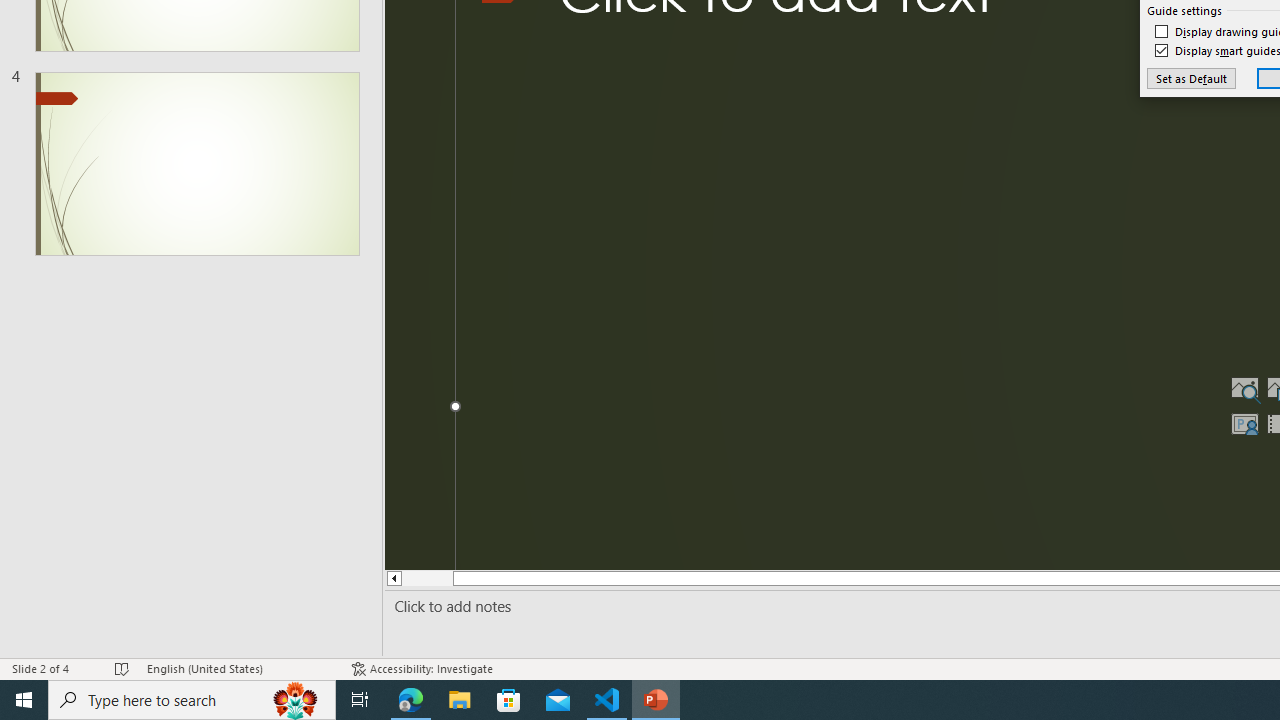  What do you see at coordinates (1190, 78) in the screenshot?
I see `Set as Default` at bounding box center [1190, 78].